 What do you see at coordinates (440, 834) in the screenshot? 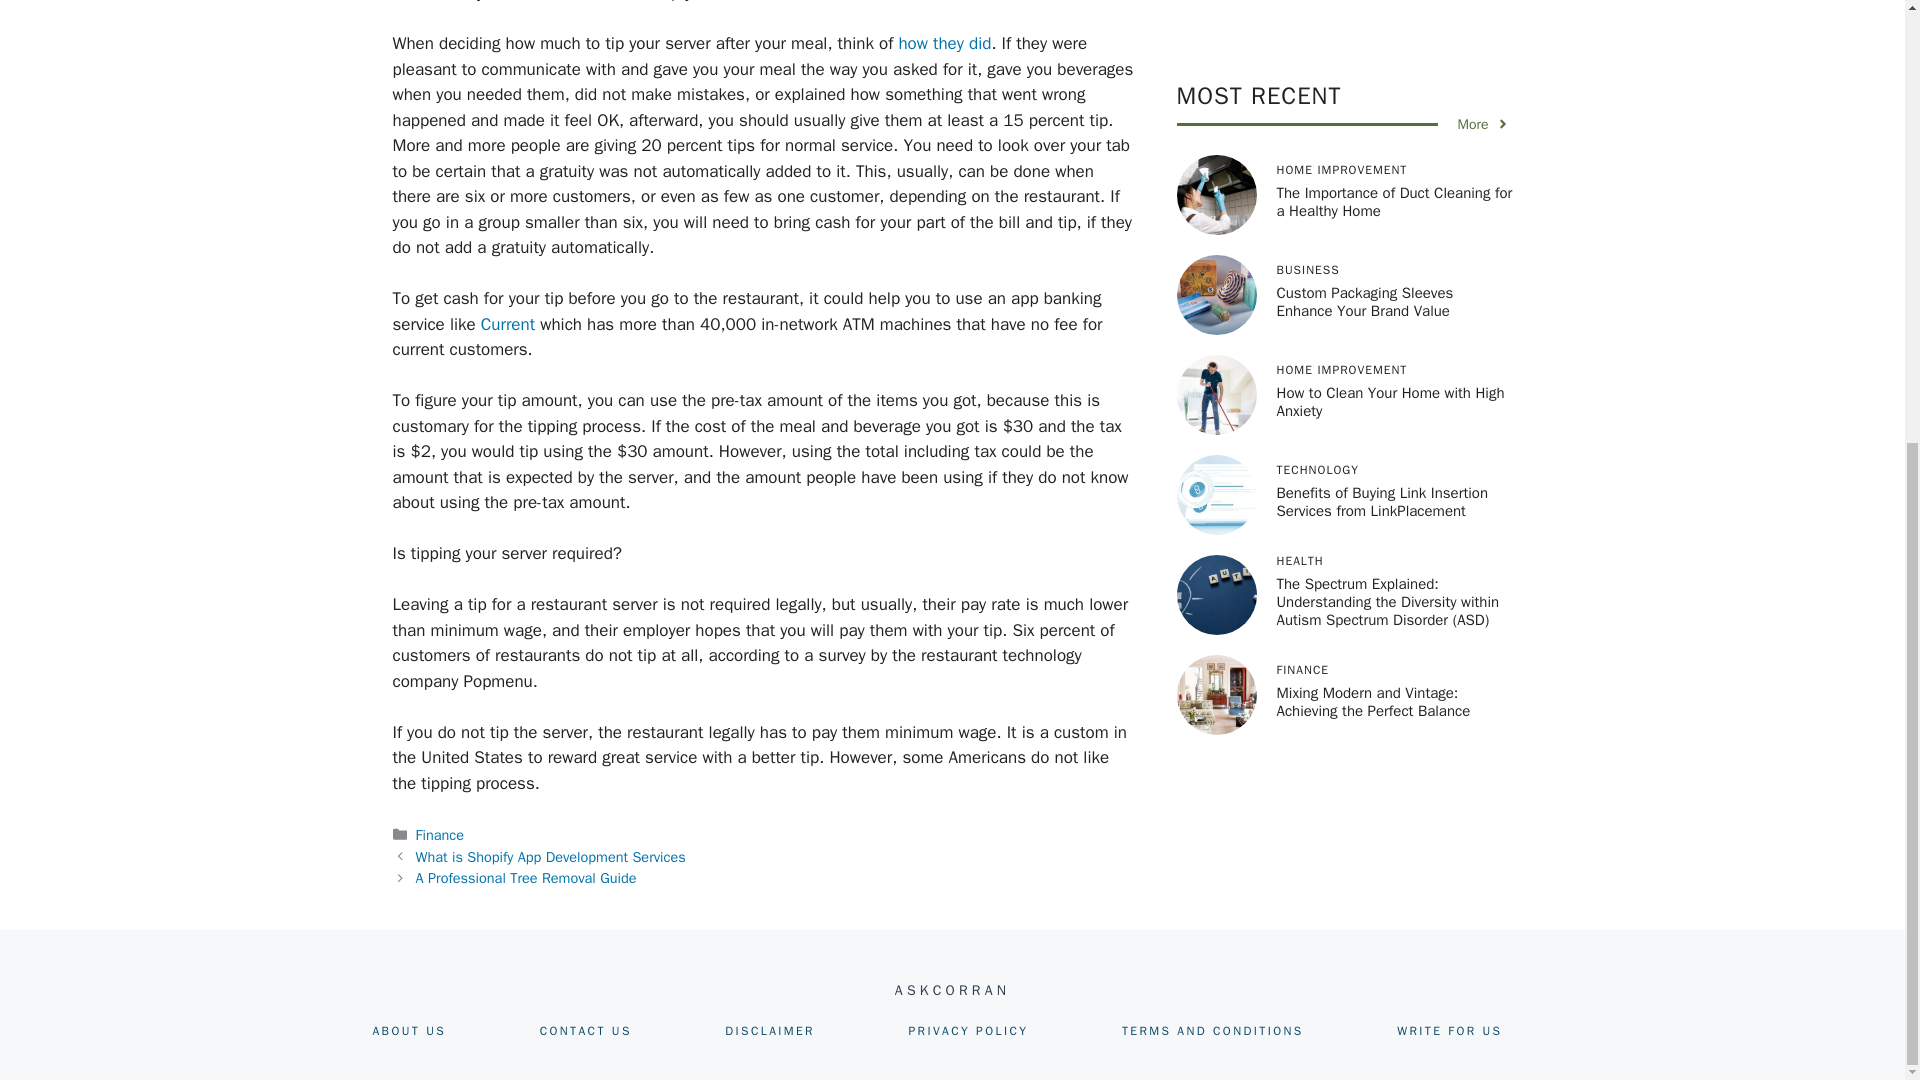
I see `Finance` at bounding box center [440, 834].